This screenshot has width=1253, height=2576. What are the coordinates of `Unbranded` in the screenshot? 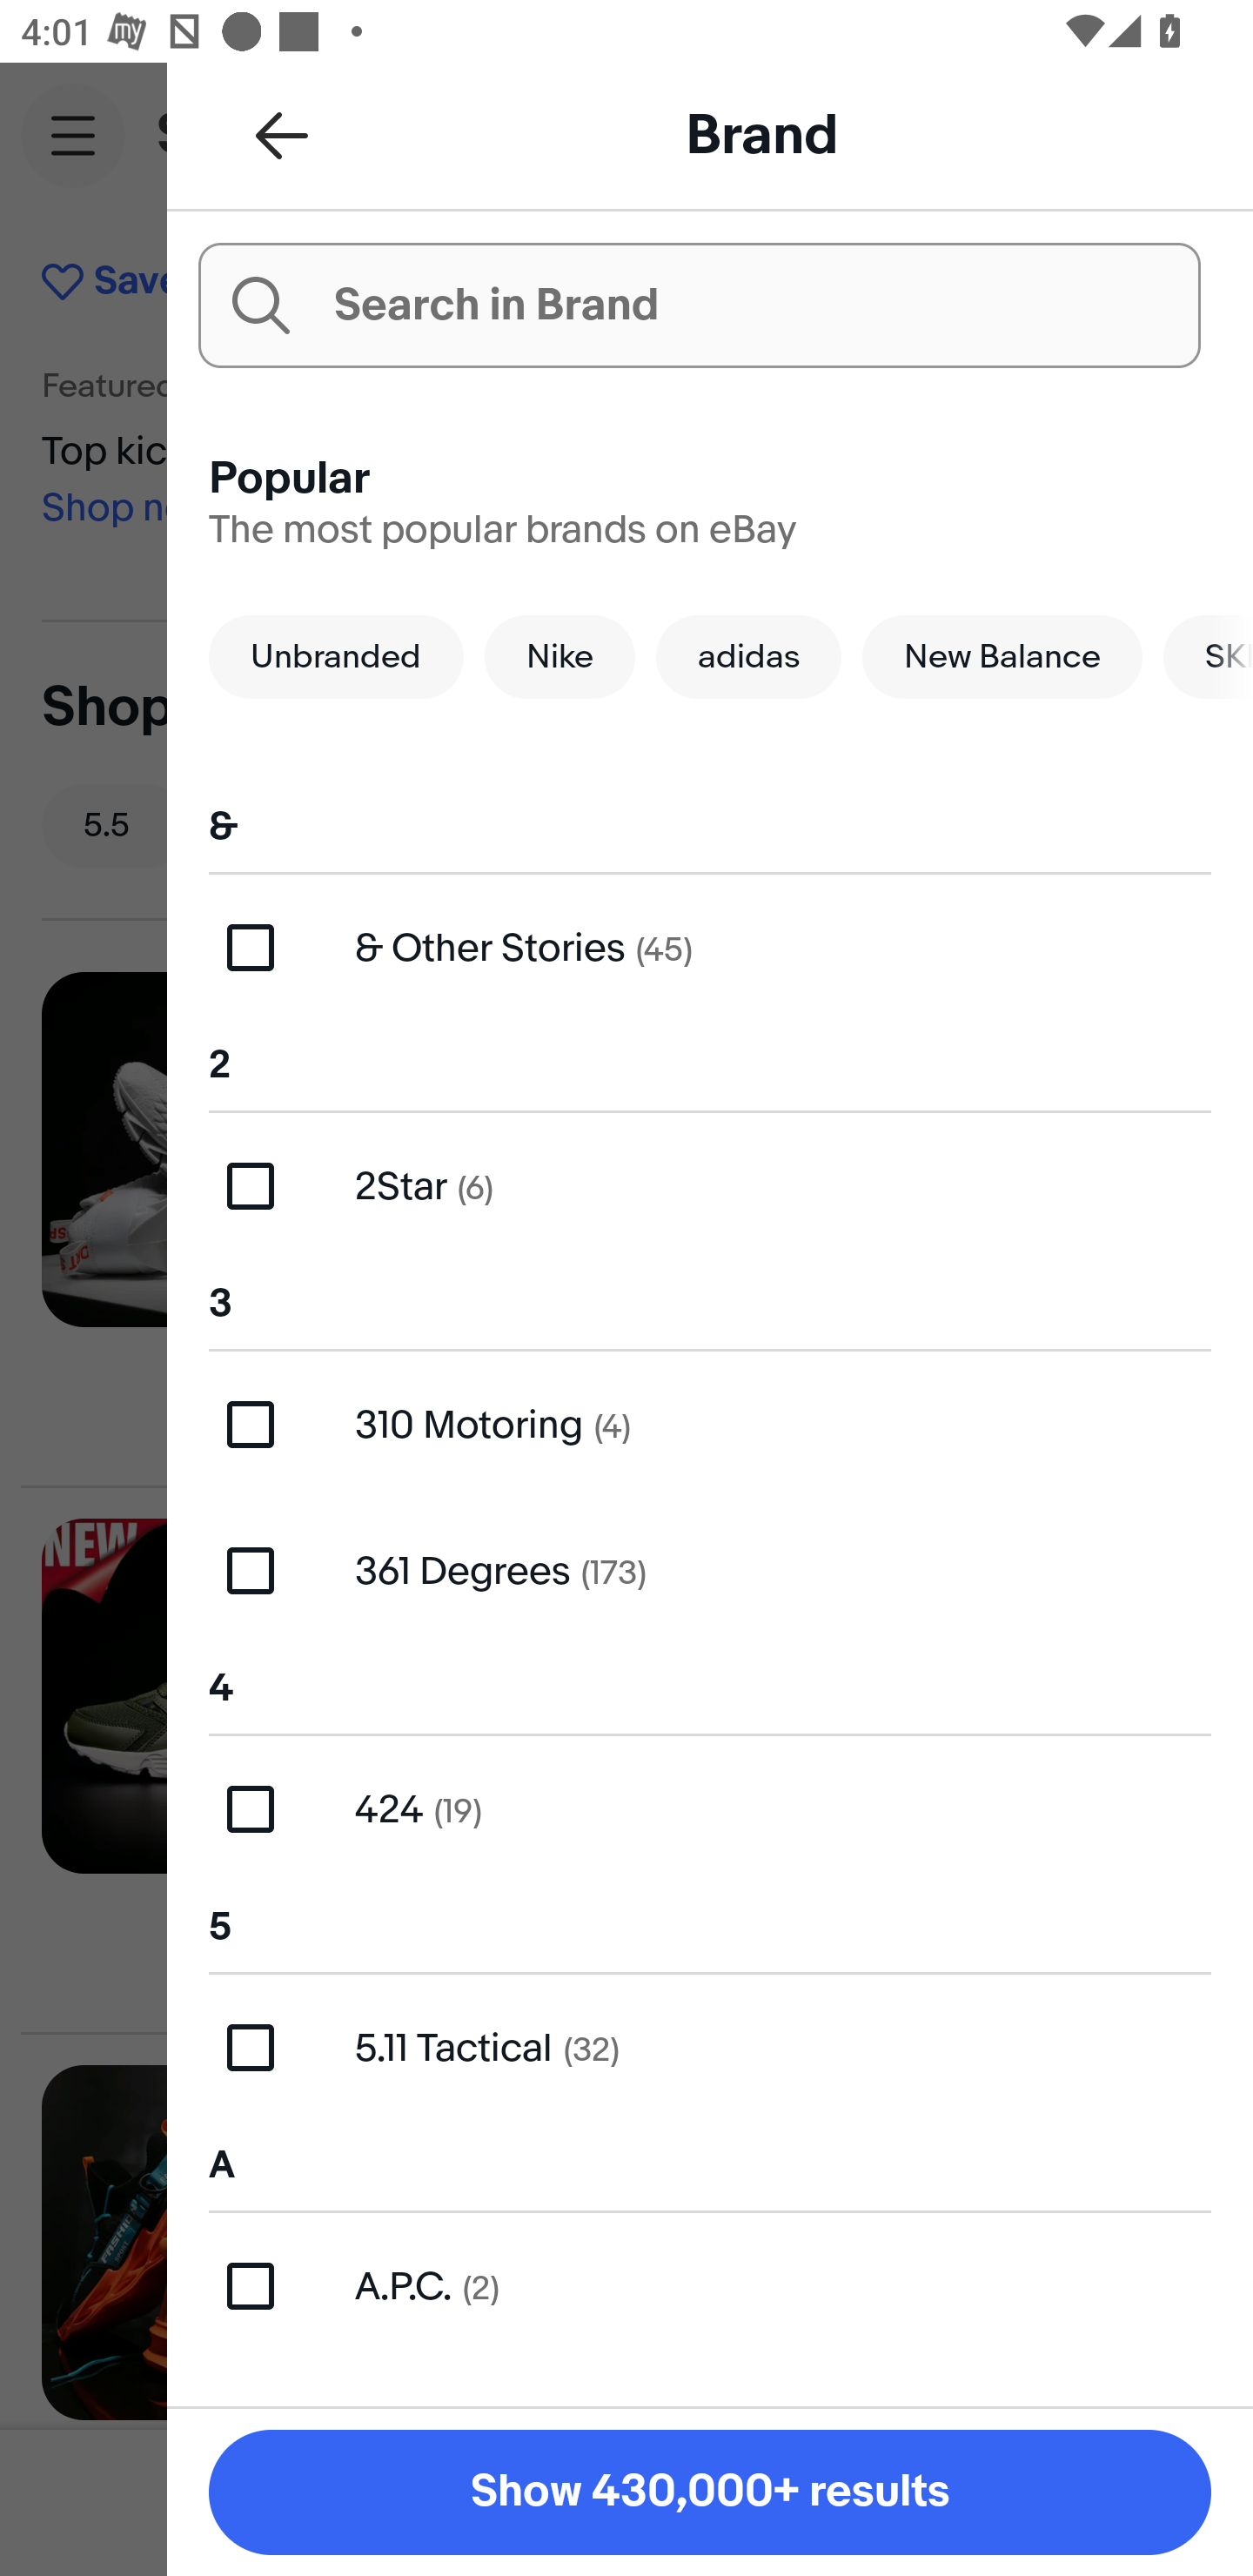 It's located at (336, 656).